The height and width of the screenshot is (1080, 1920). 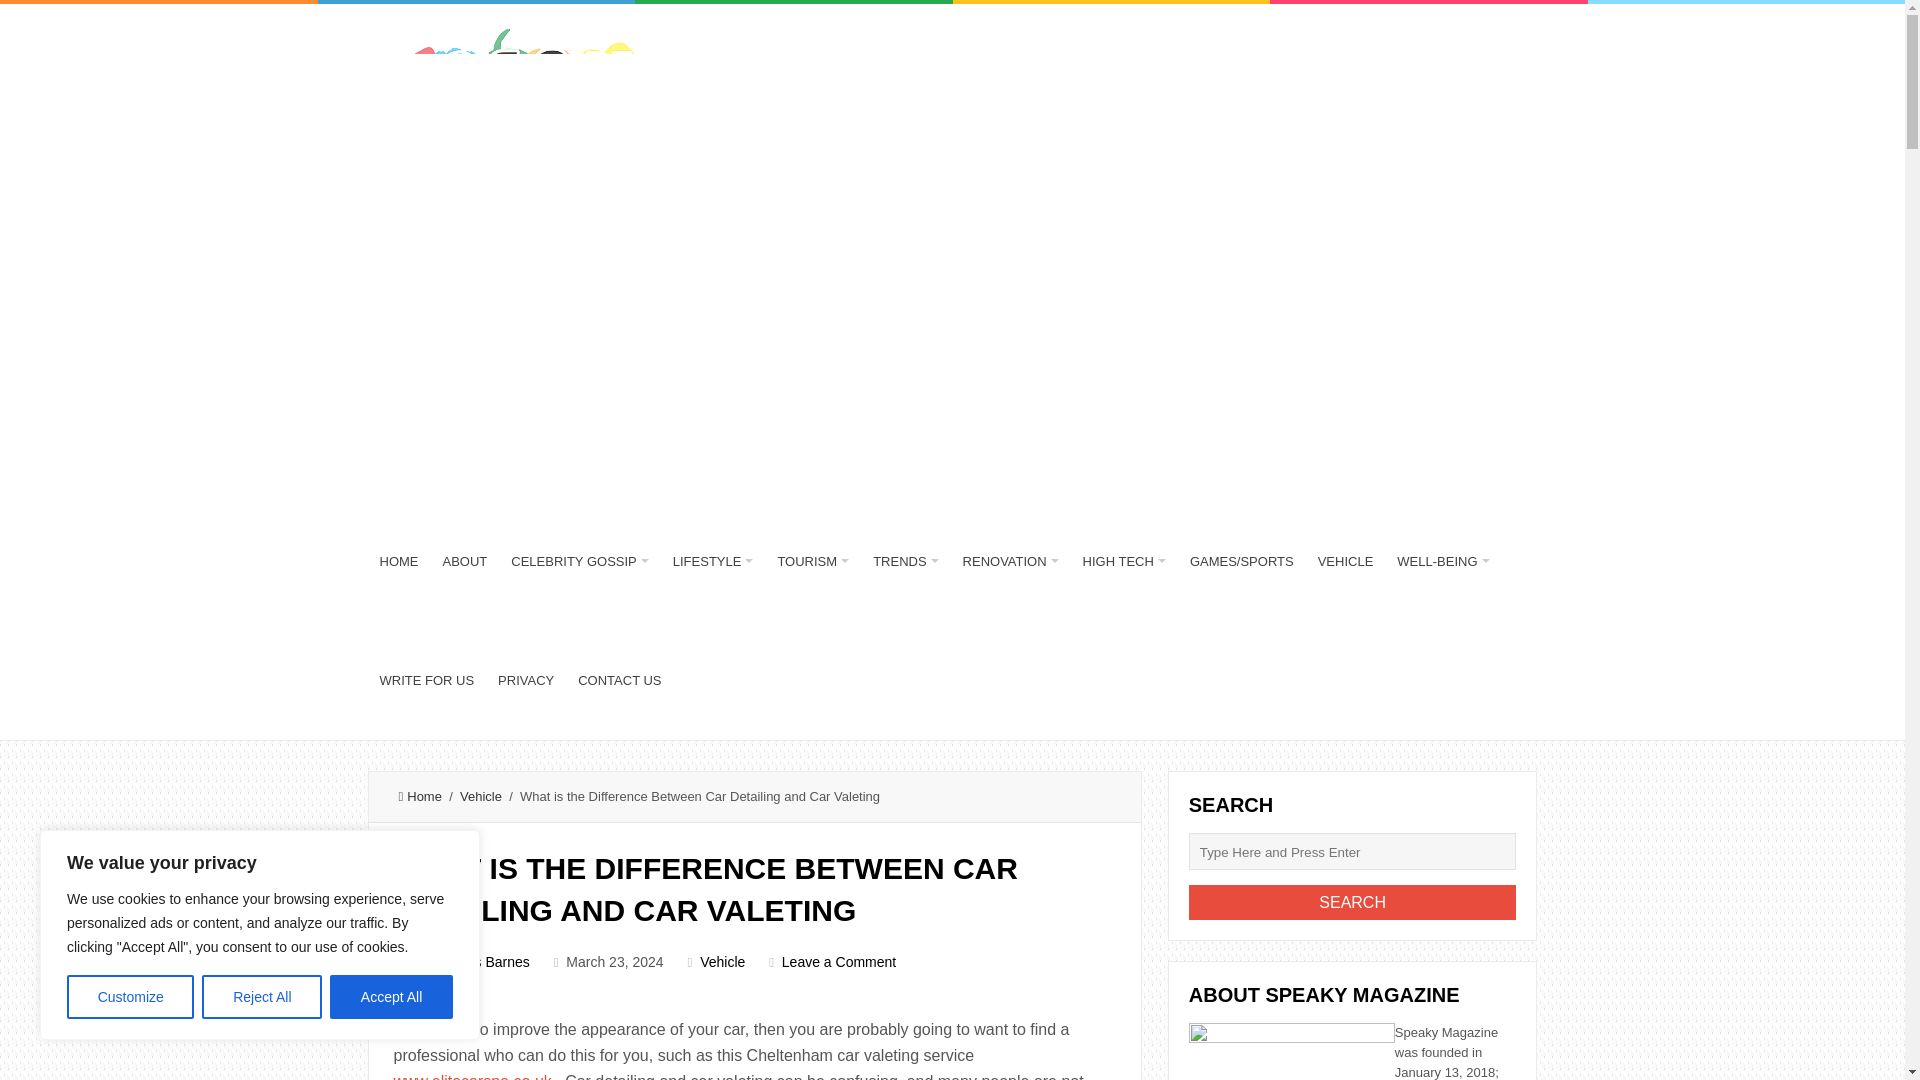 What do you see at coordinates (1010, 562) in the screenshot?
I see `RENOVATION` at bounding box center [1010, 562].